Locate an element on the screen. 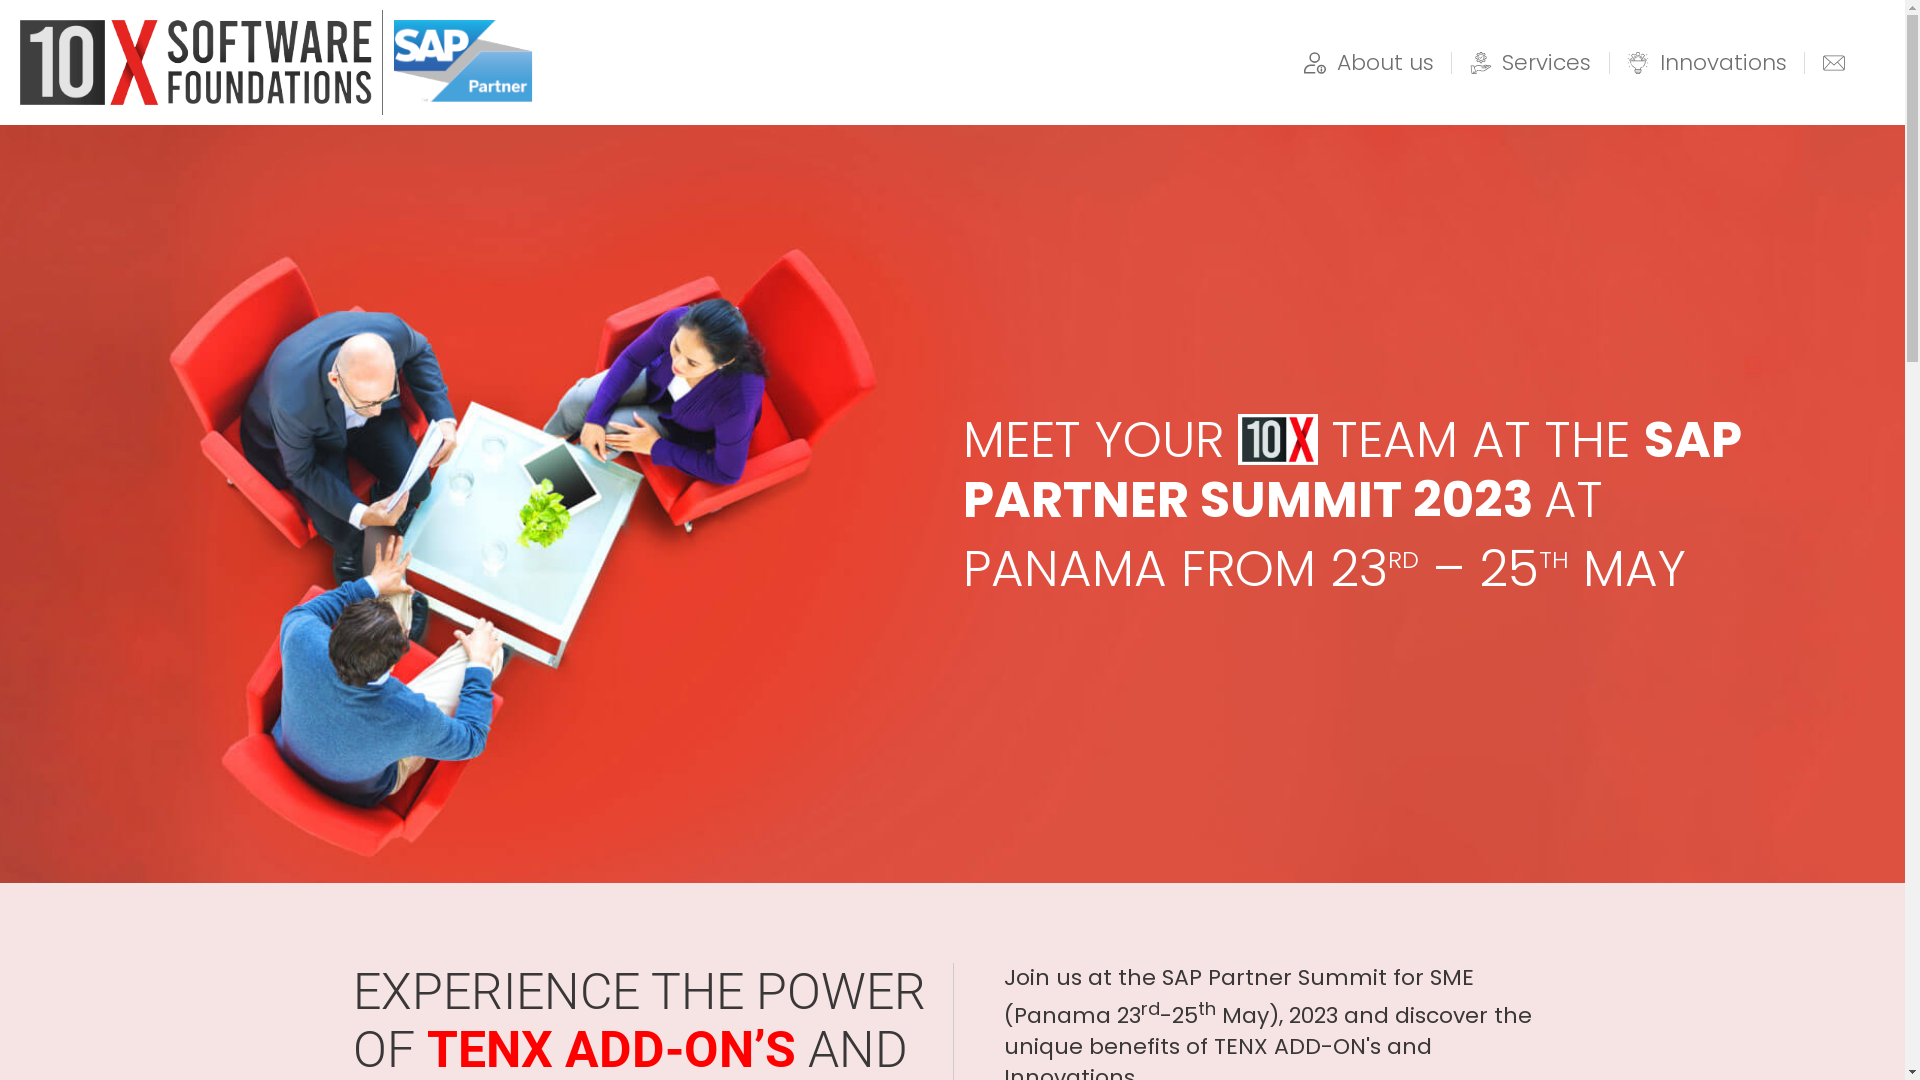  Services is located at coordinates (1531, 63).